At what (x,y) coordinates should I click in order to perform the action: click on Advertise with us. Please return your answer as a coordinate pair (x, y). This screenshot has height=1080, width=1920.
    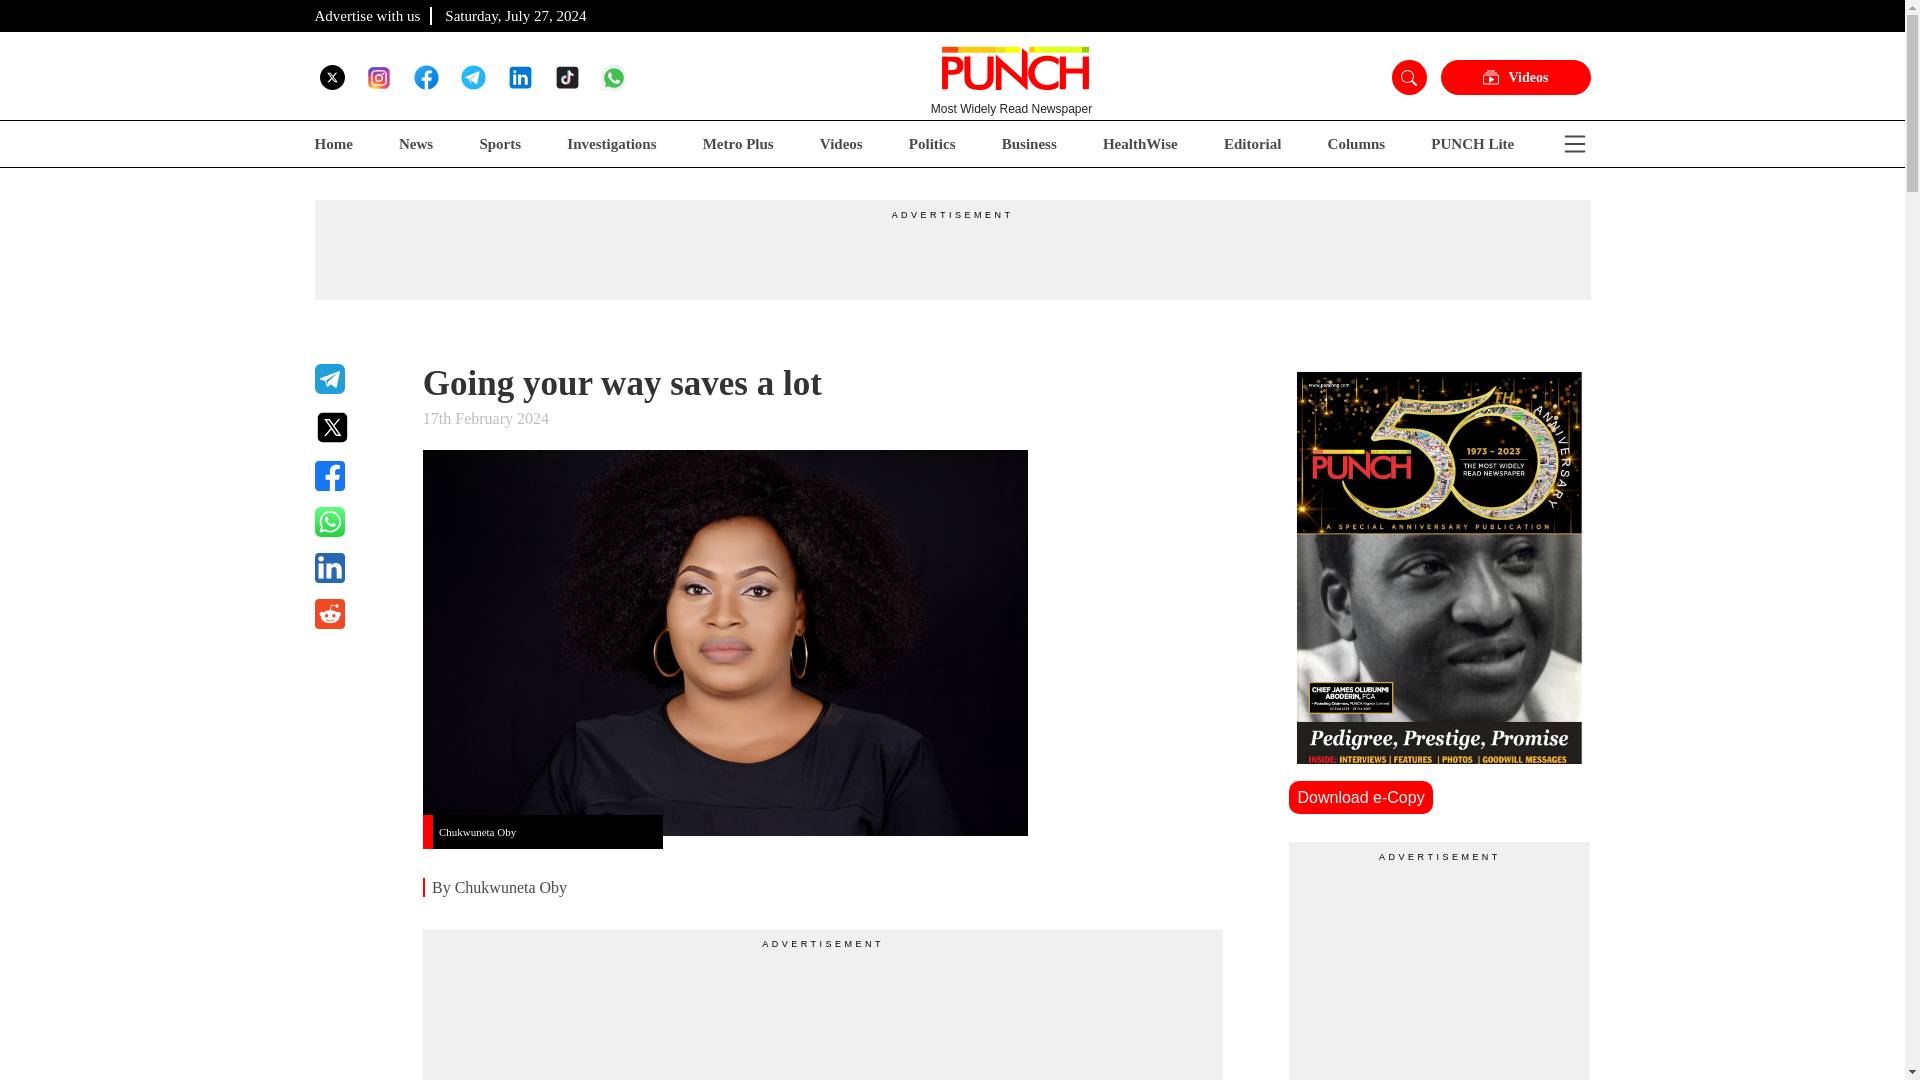
    Looking at the image, I should click on (367, 15).